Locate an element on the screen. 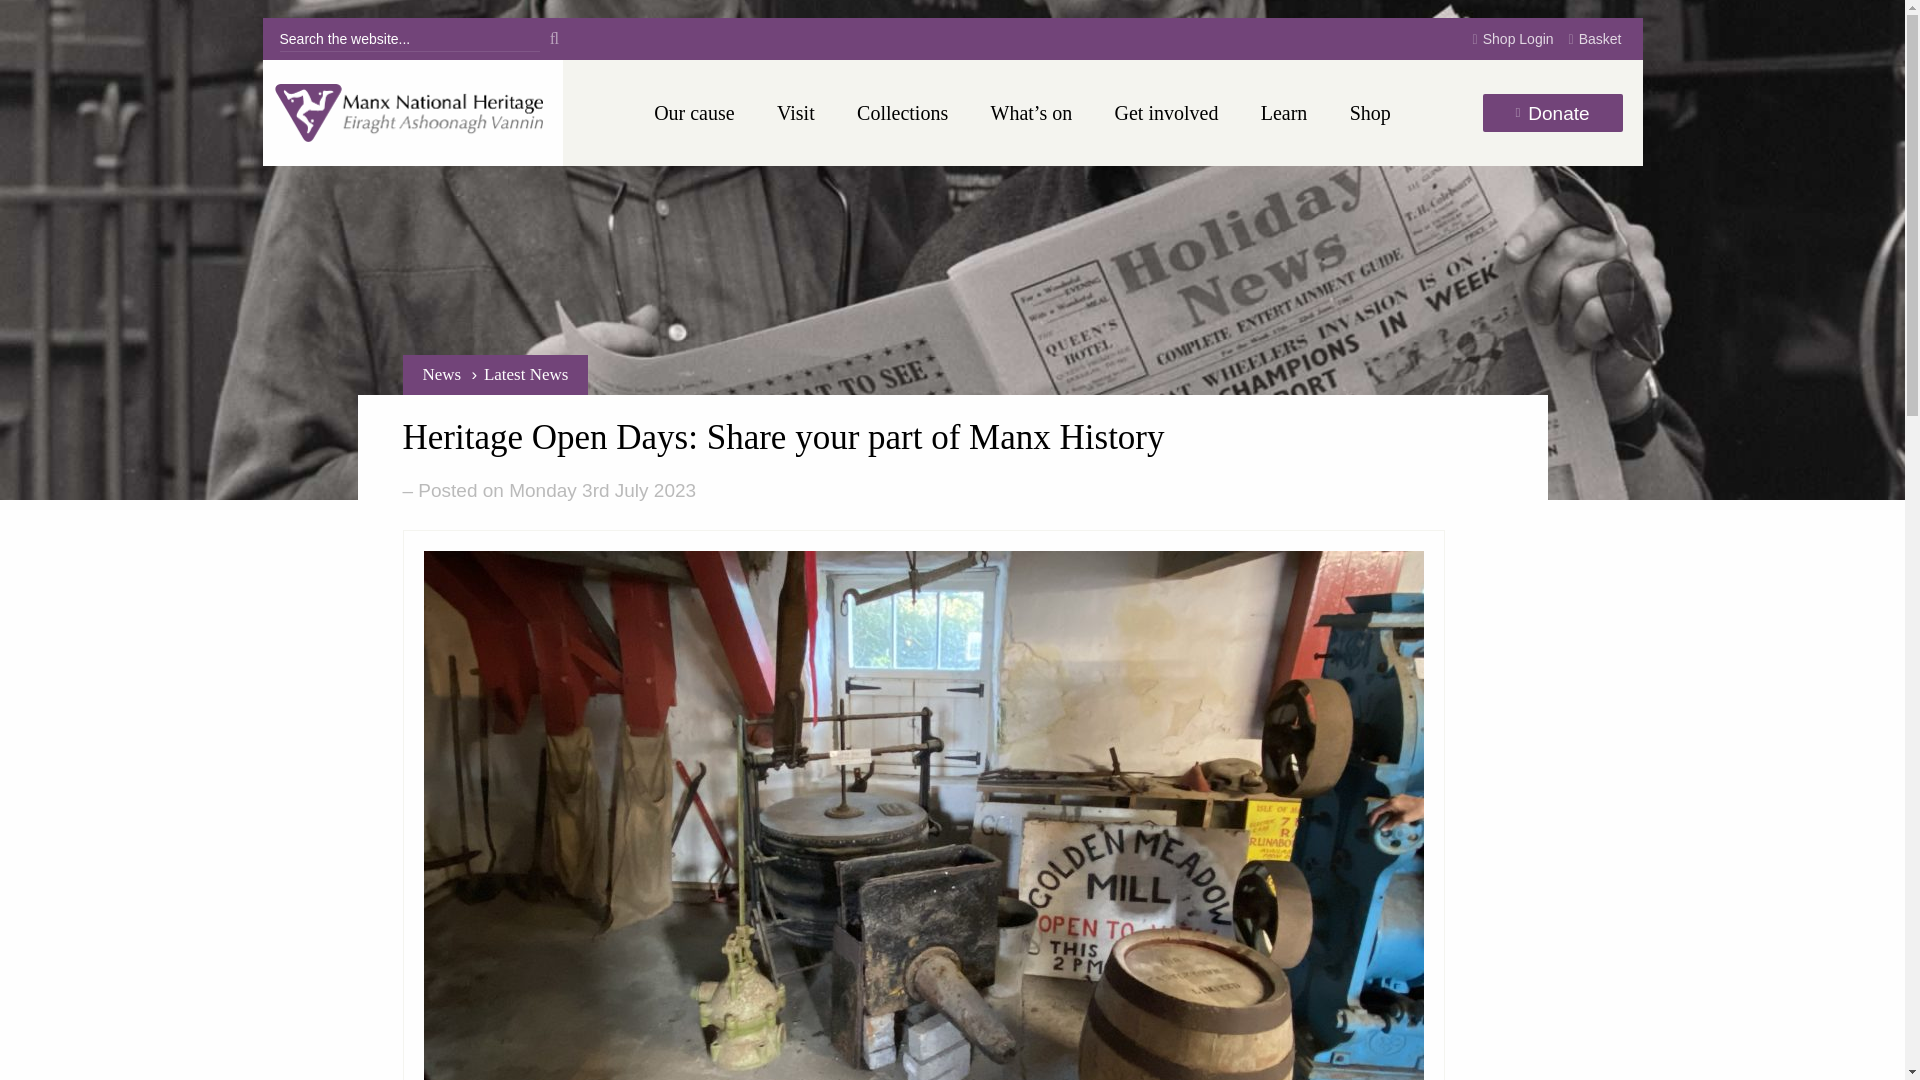  Go to News. is located at coordinates (441, 374).